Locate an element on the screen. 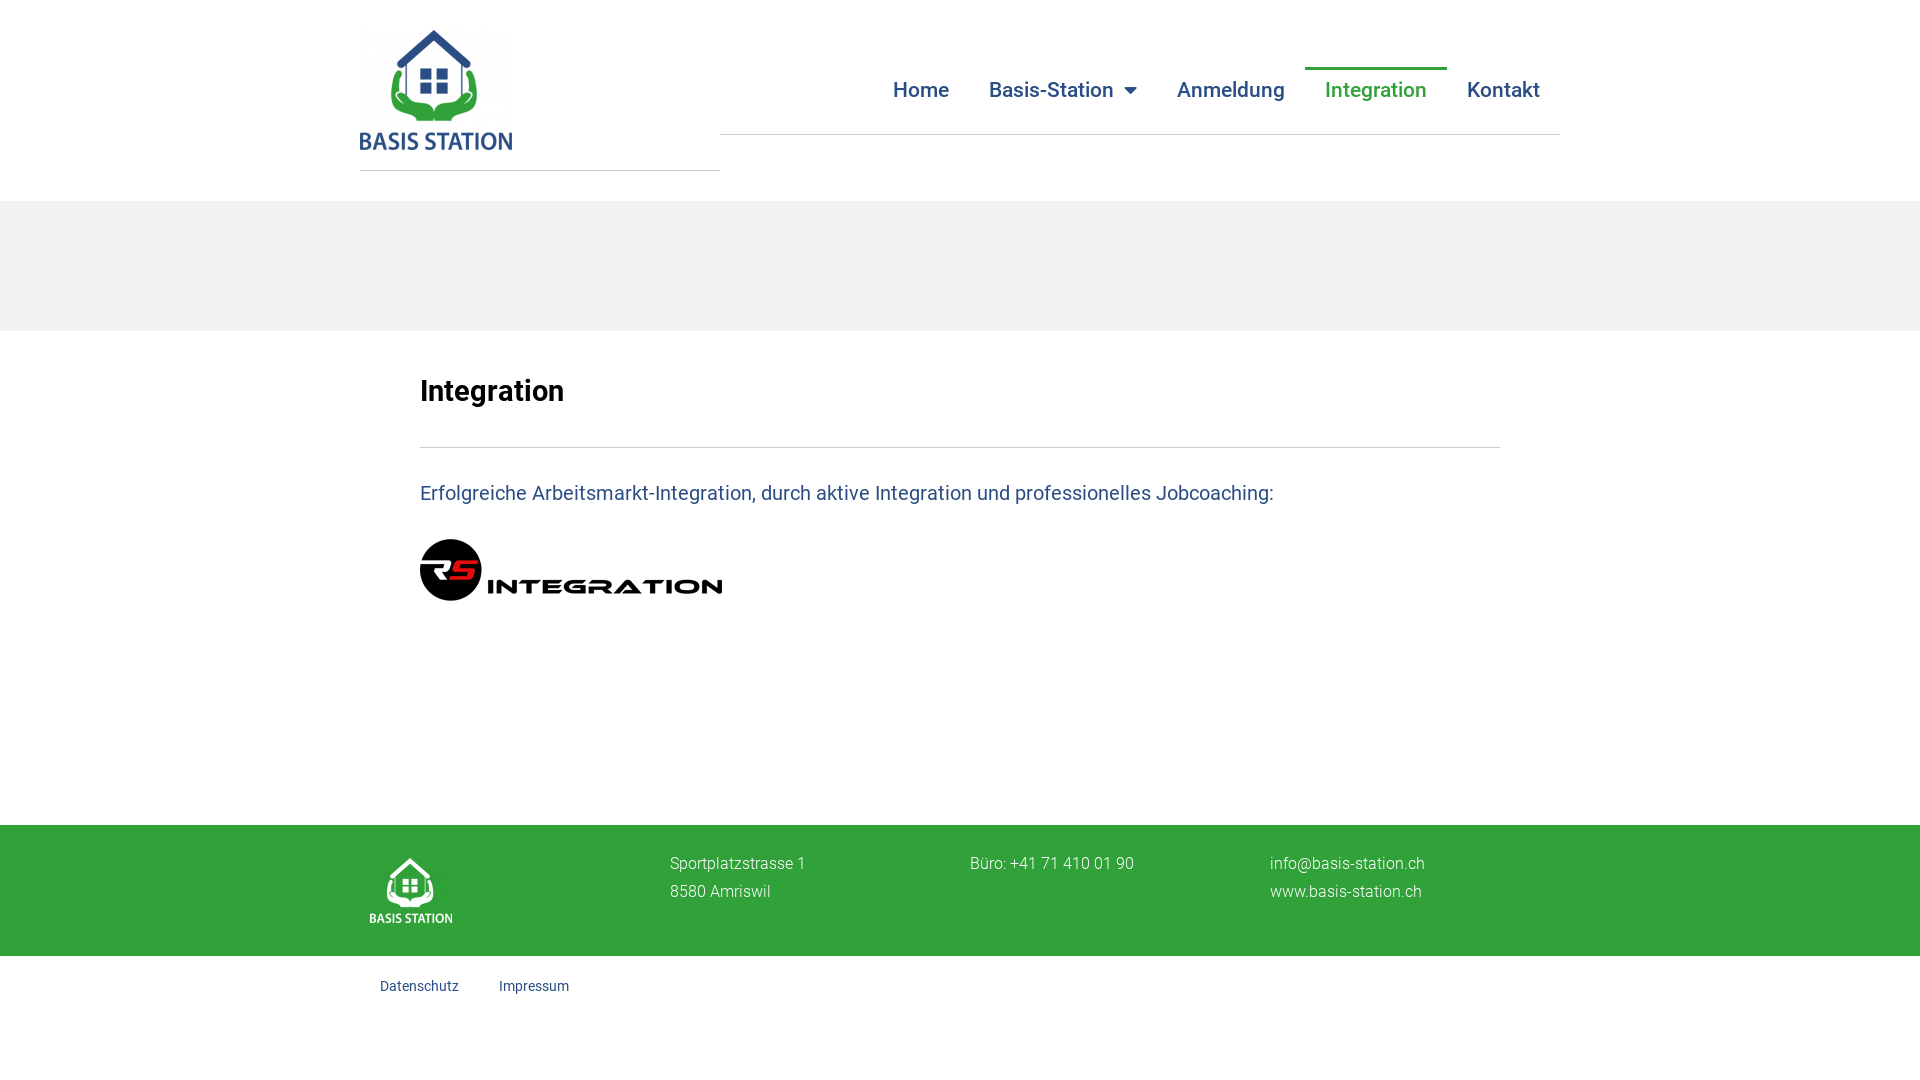 The height and width of the screenshot is (1080, 1920). Kontakt is located at coordinates (1504, 90).